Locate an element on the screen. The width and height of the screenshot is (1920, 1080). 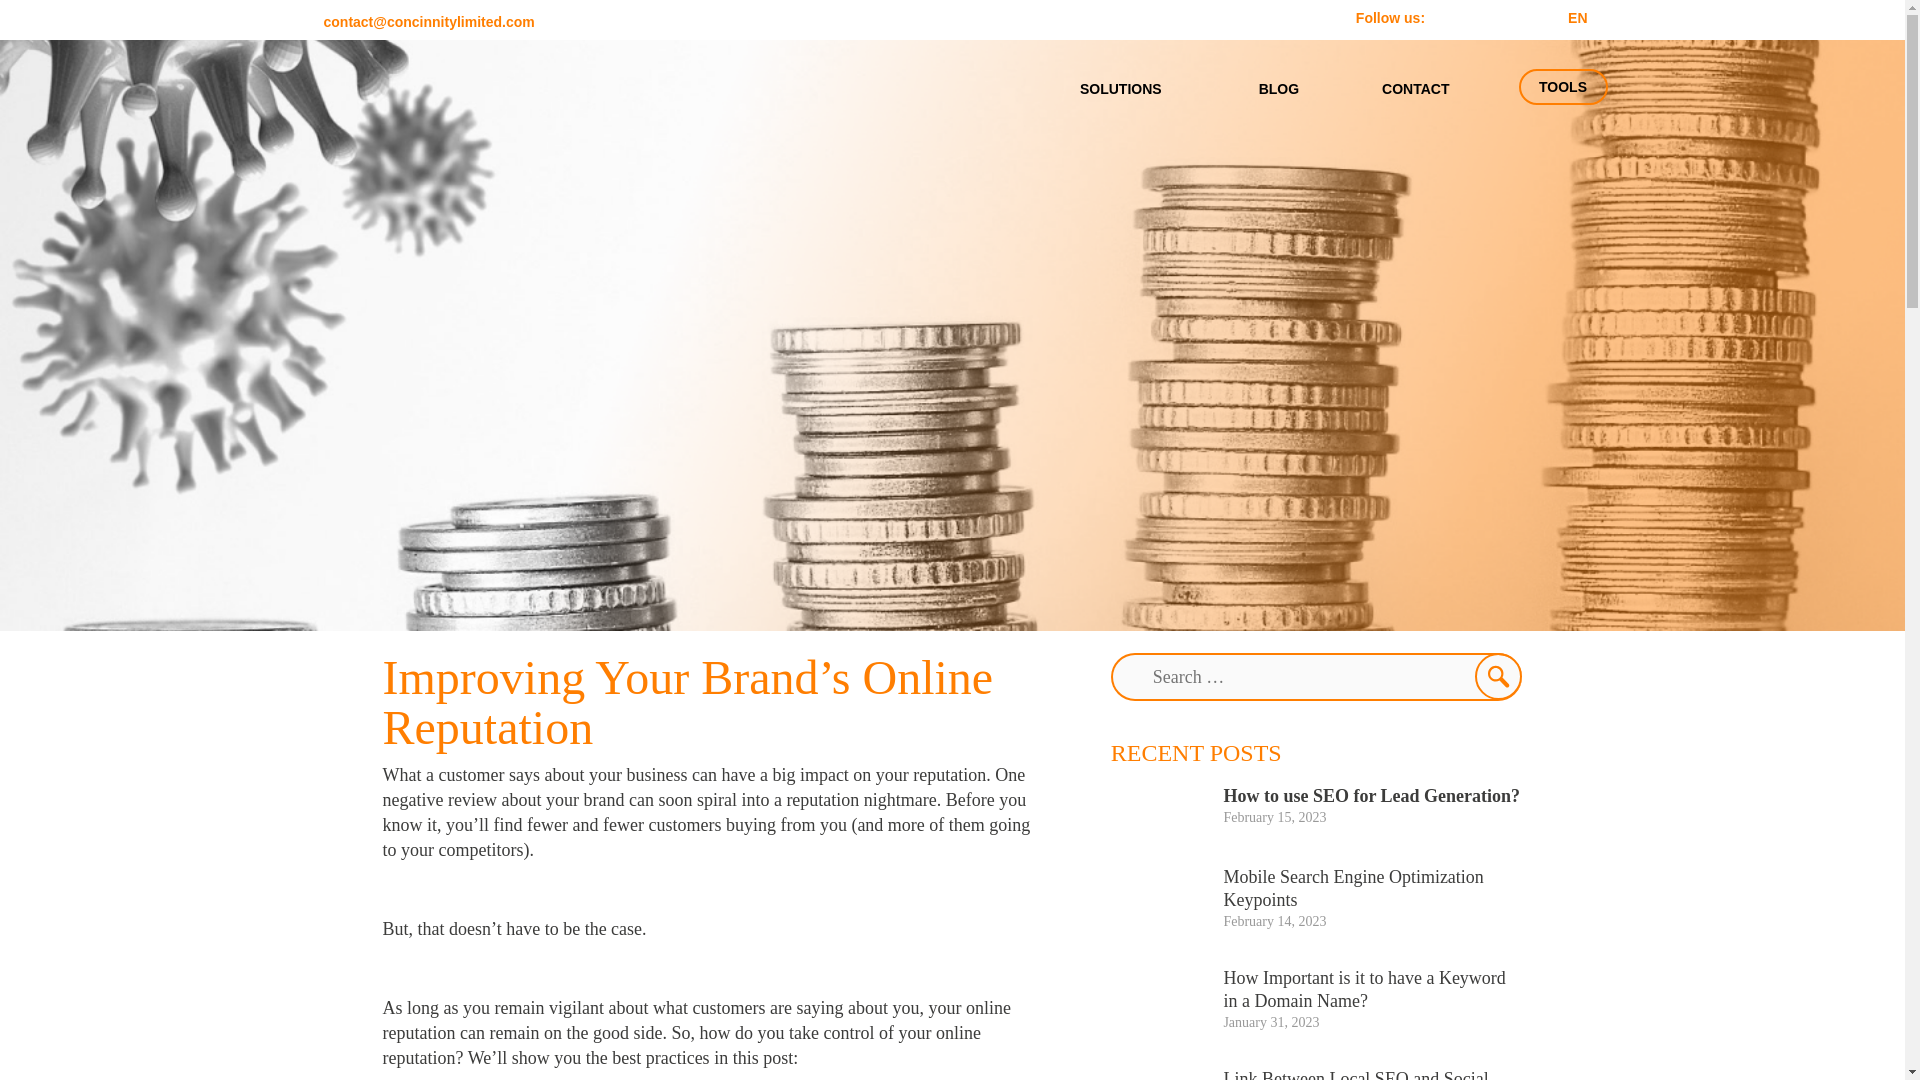
TOOLS is located at coordinates (1562, 86).